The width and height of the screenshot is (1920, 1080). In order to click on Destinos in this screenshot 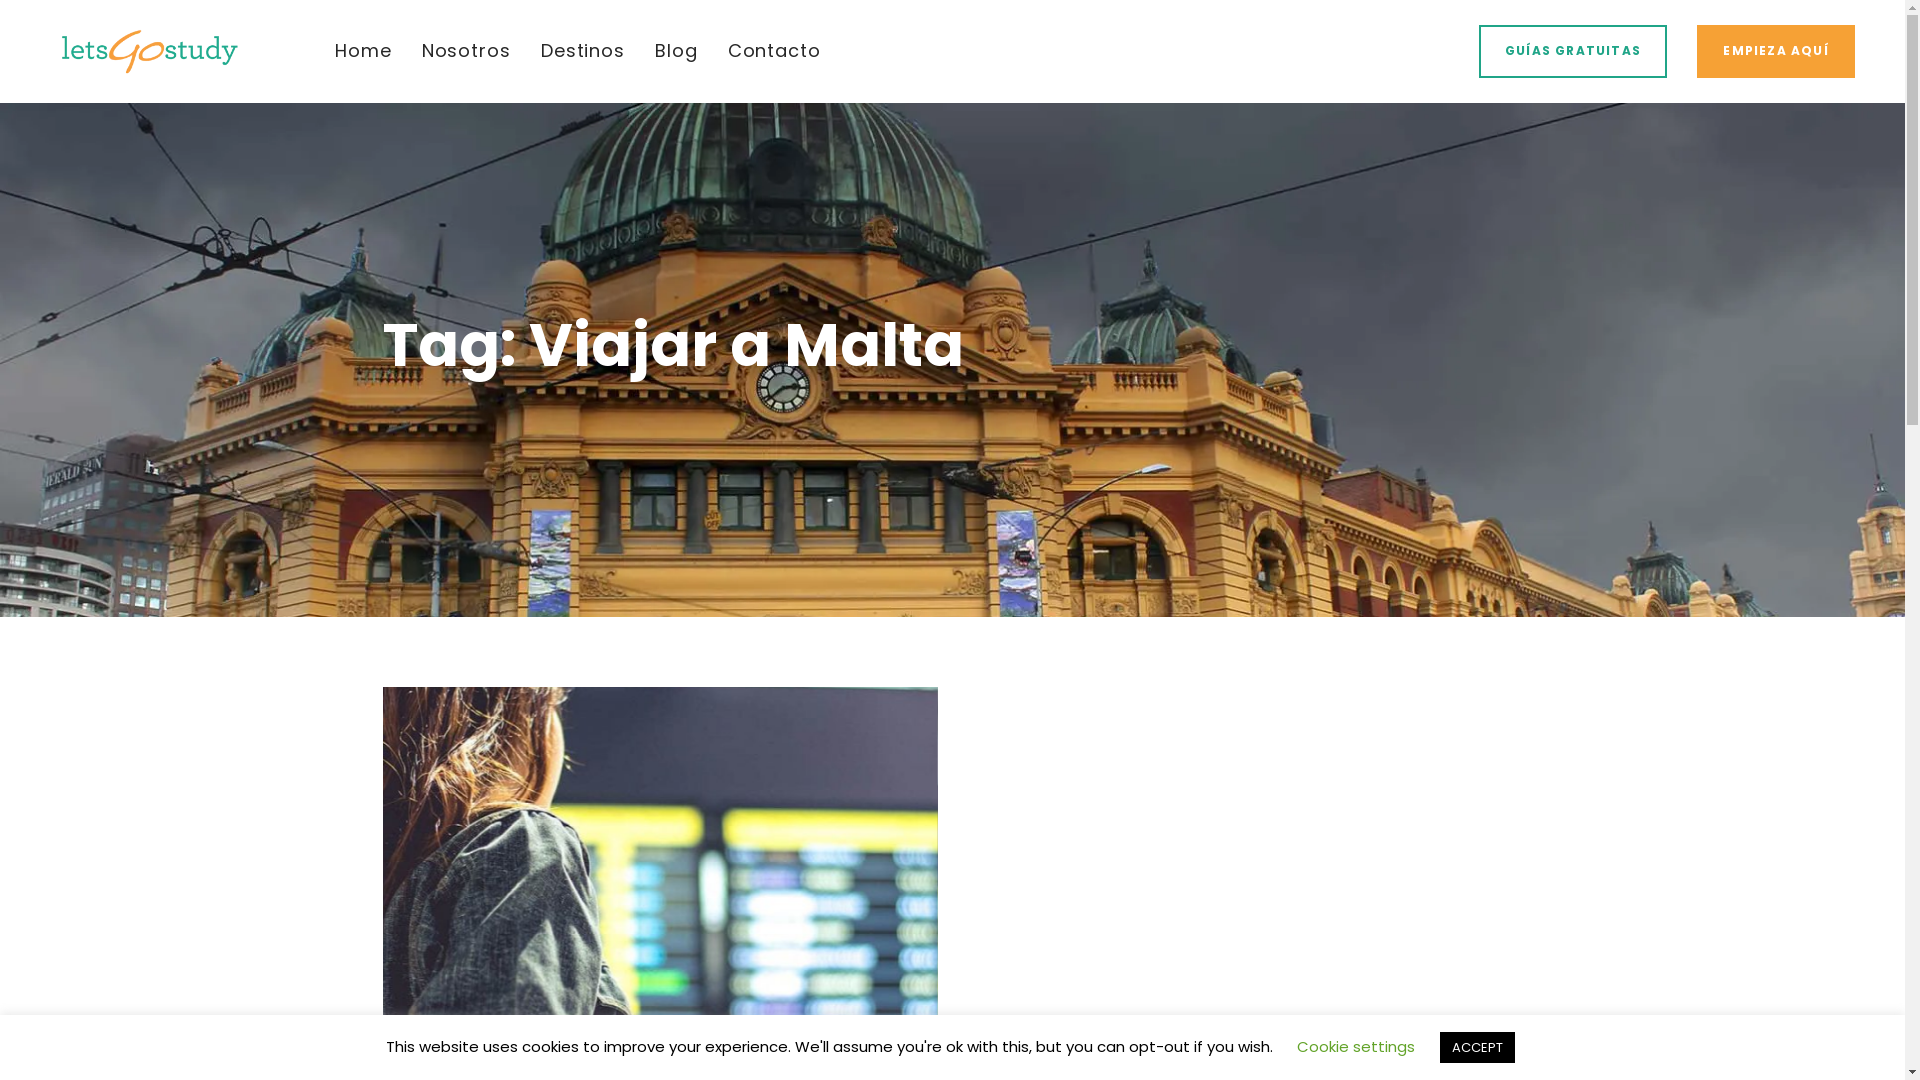, I will do `click(583, 52)`.